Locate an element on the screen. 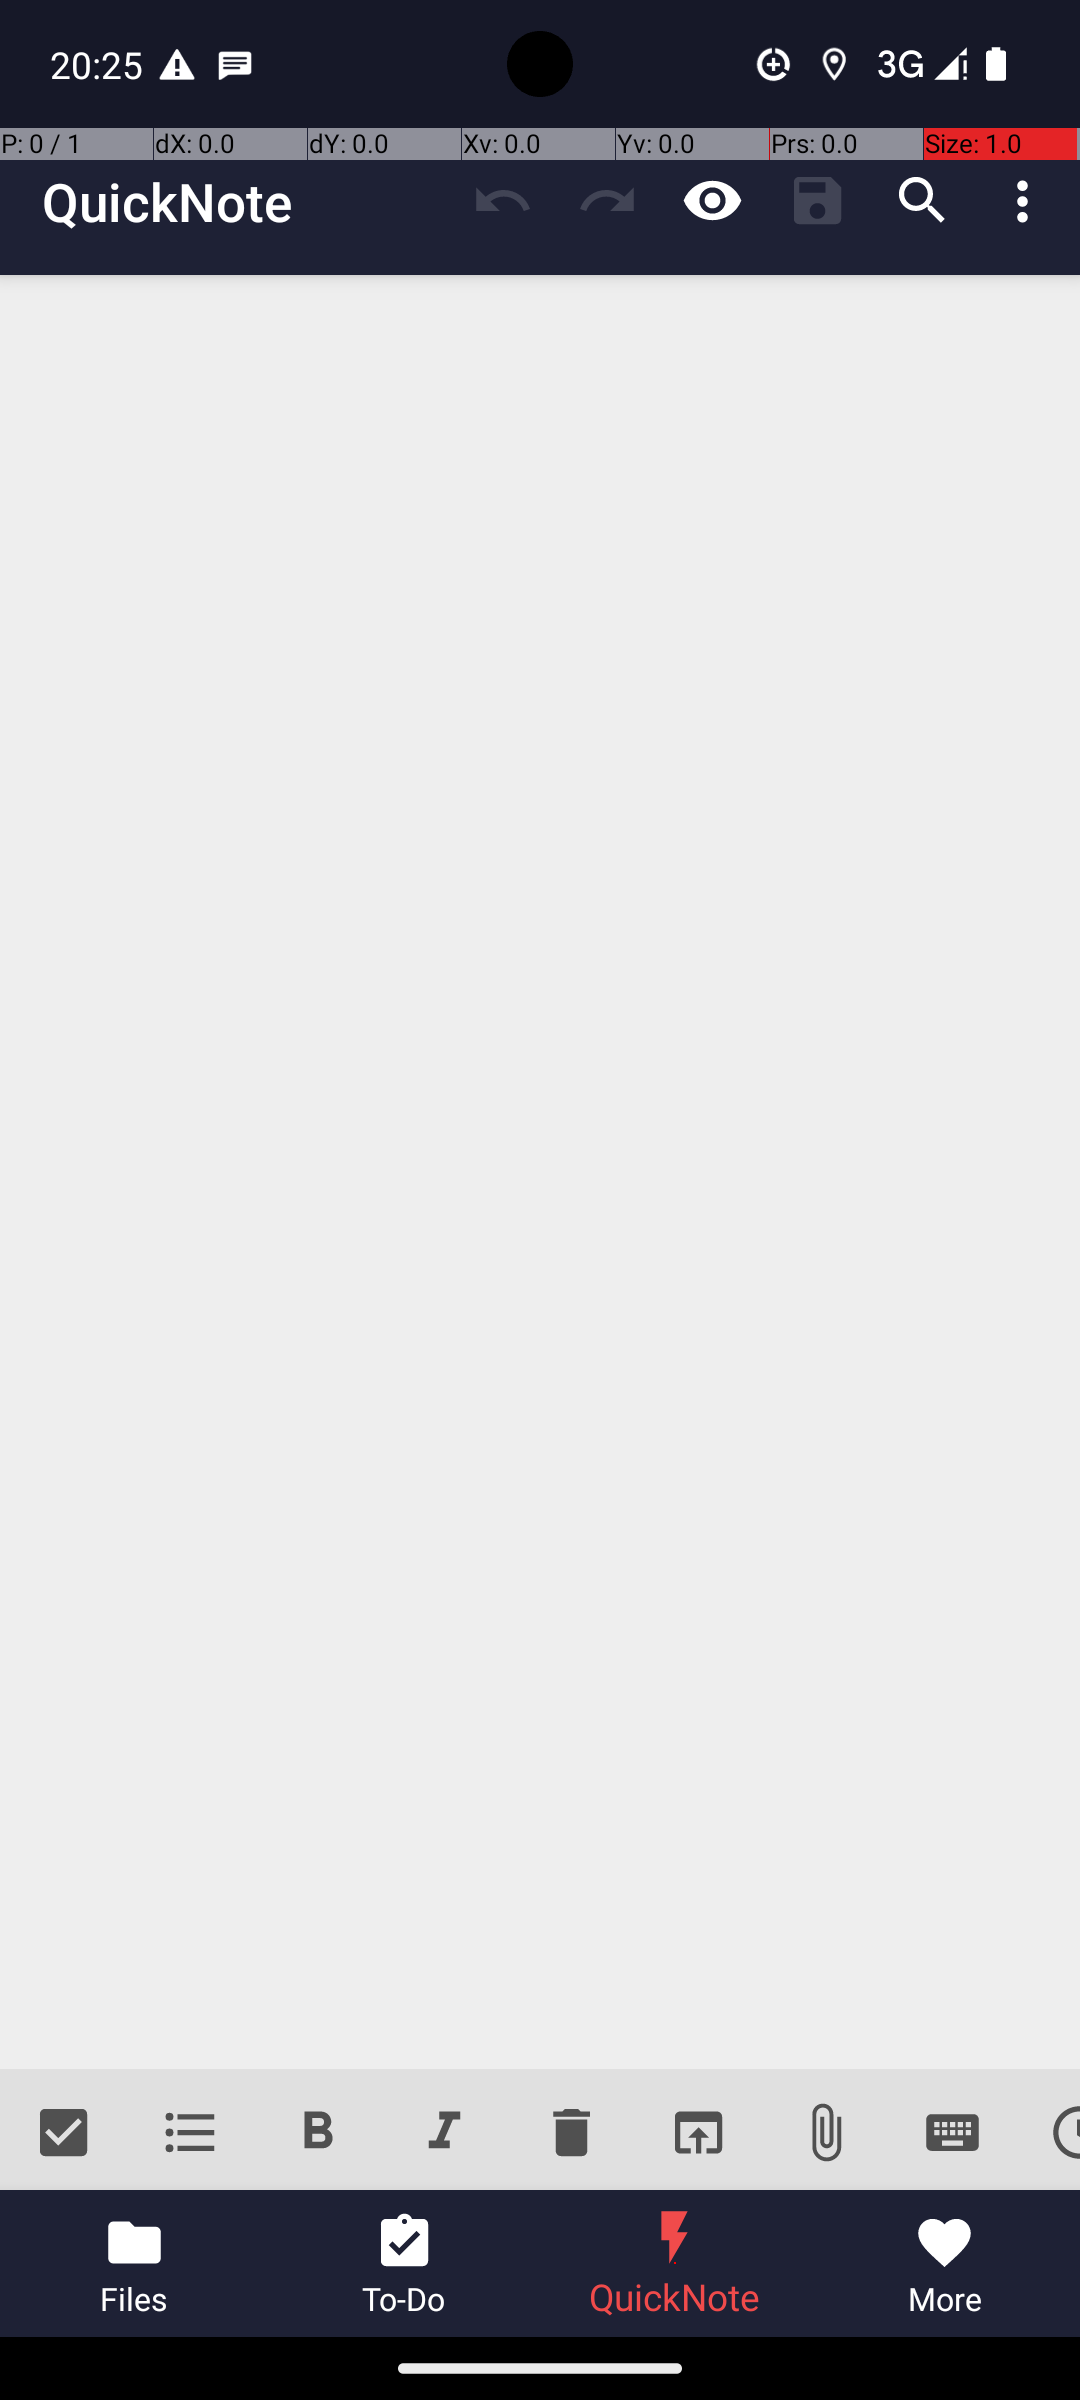 The image size is (1080, 2400). 20:25 is located at coordinates (99, 64).